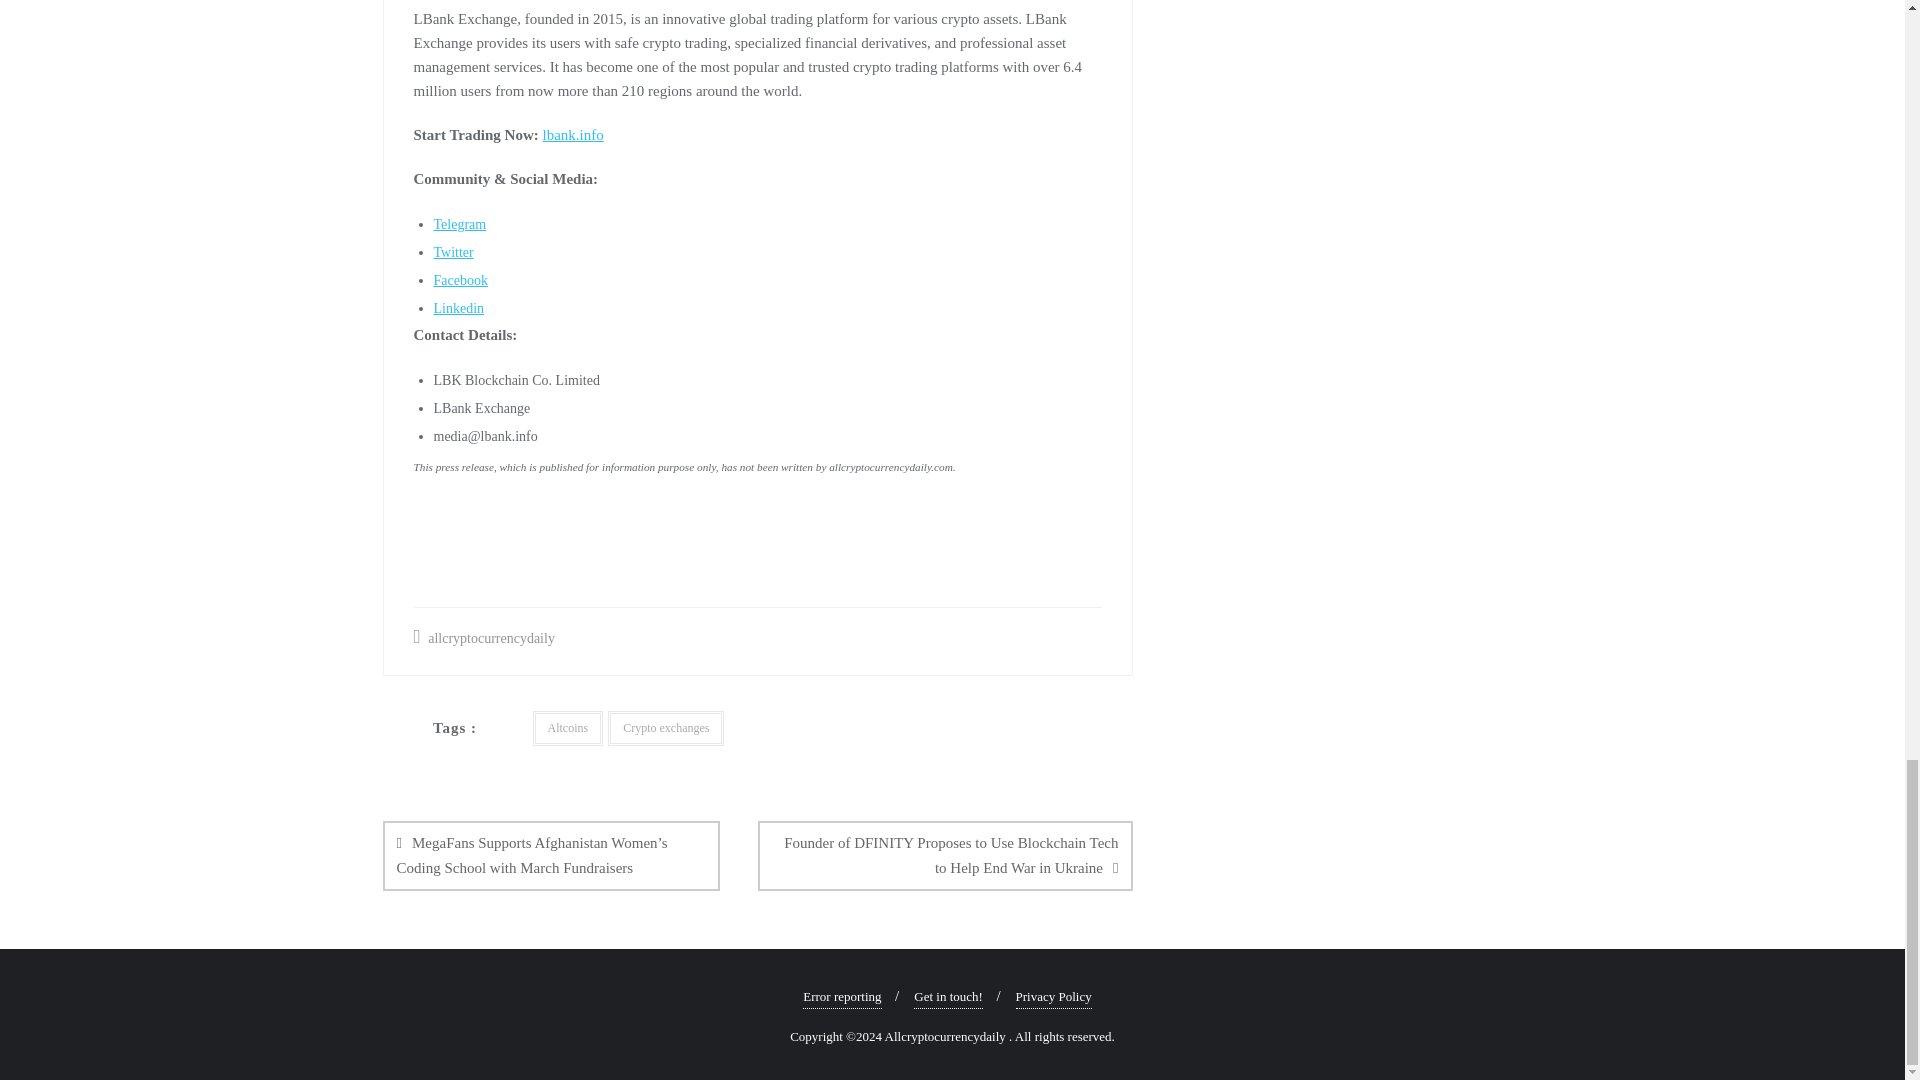  What do you see at coordinates (454, 252) in the screenshot?
I see `Twitter` at bounding box center [454, 252].